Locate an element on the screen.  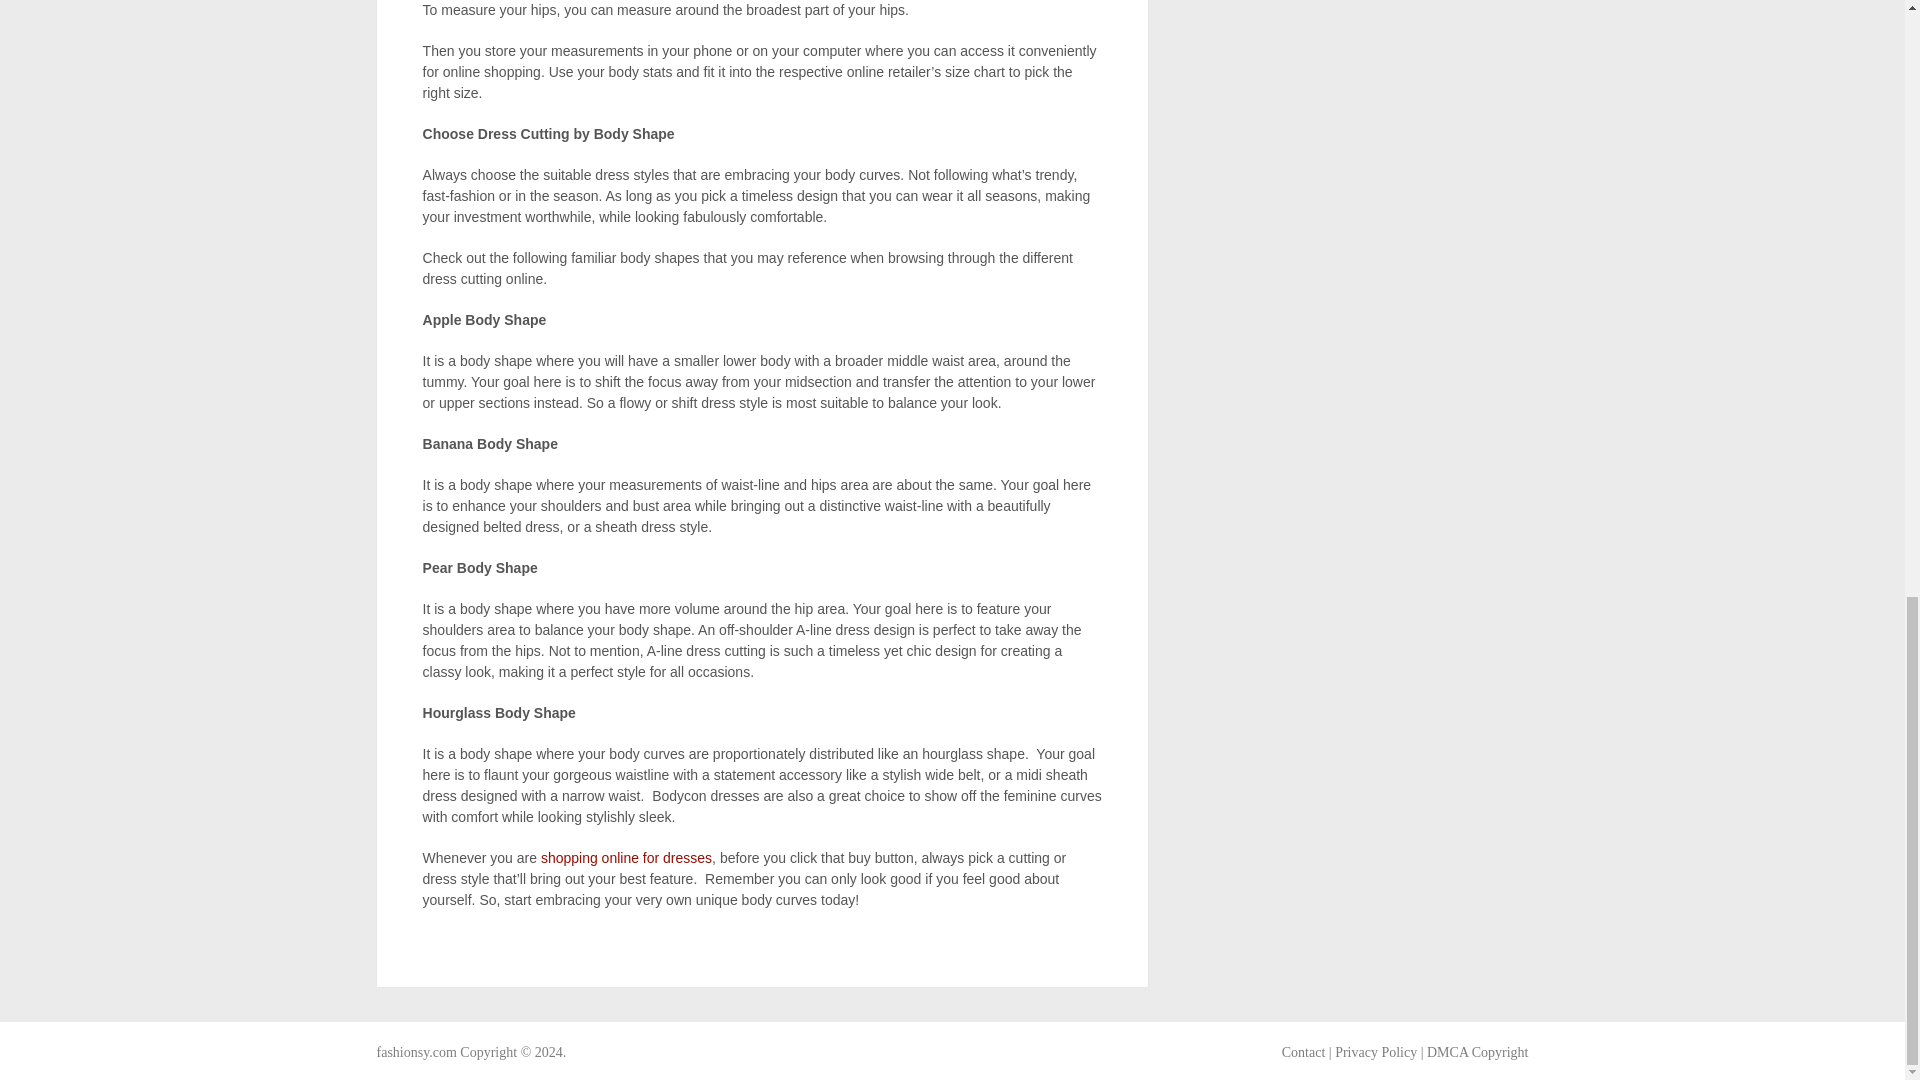
DMCA Copyright is located at coordinates (1477, 1052).